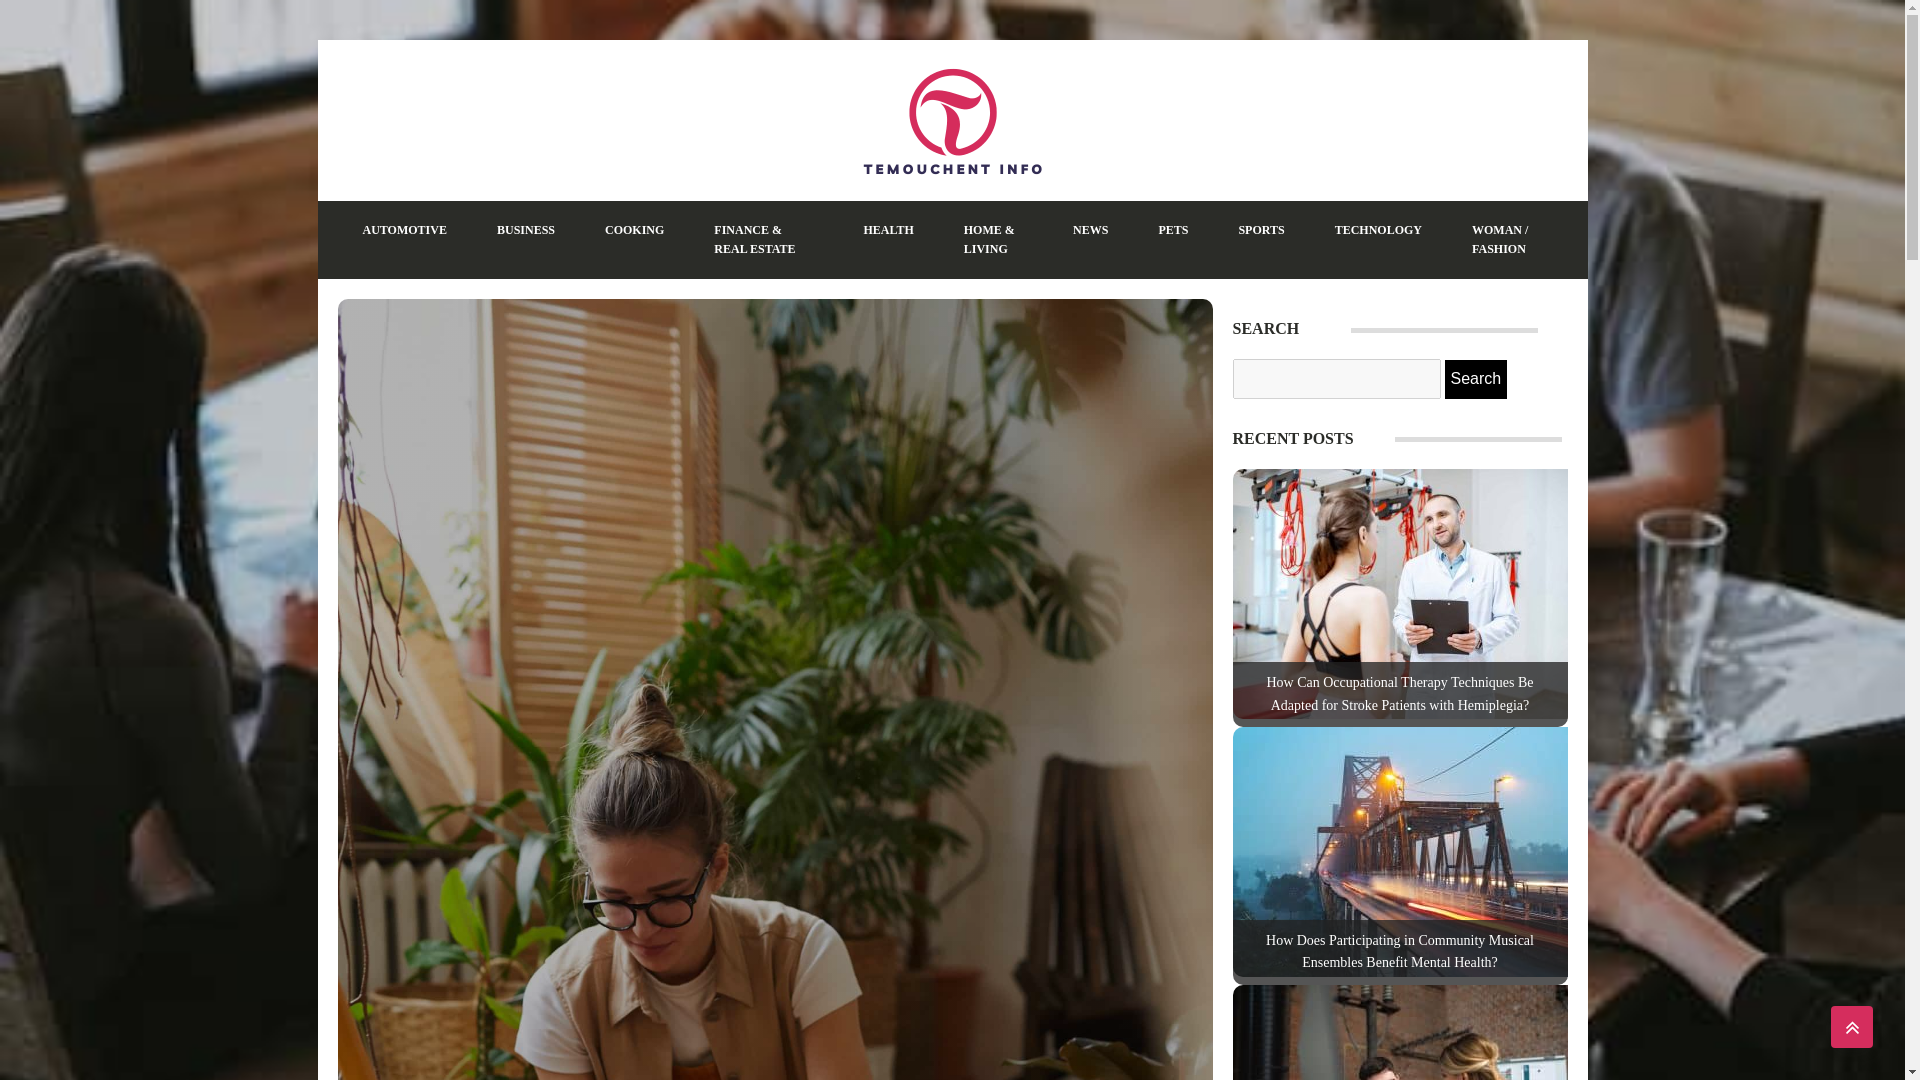 The image size is (1920, 1080). Describe the element at coordinates (526, 230) in the screenshot. I see `BUSINESS` at that location.